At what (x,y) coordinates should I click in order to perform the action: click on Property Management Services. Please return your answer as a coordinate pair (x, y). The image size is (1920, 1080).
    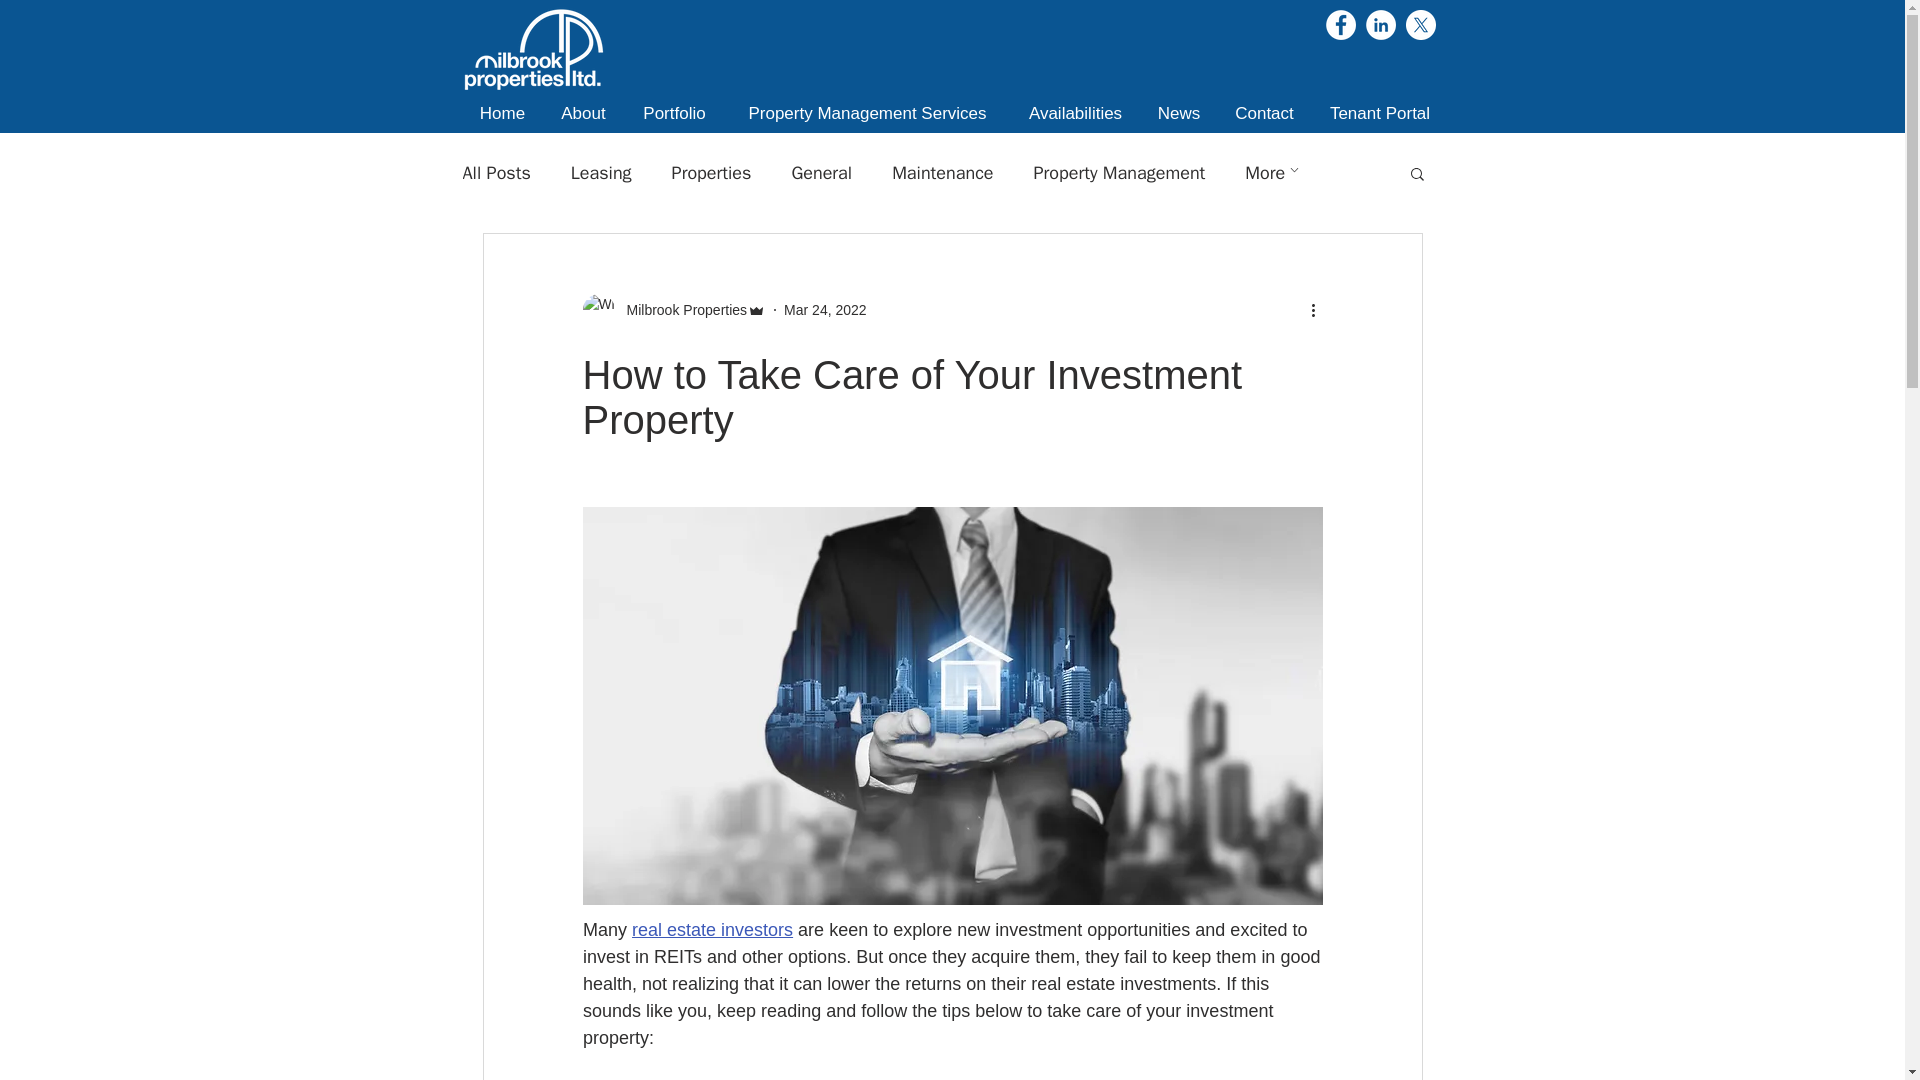
    Looking at the image, I should click on (866, 114).